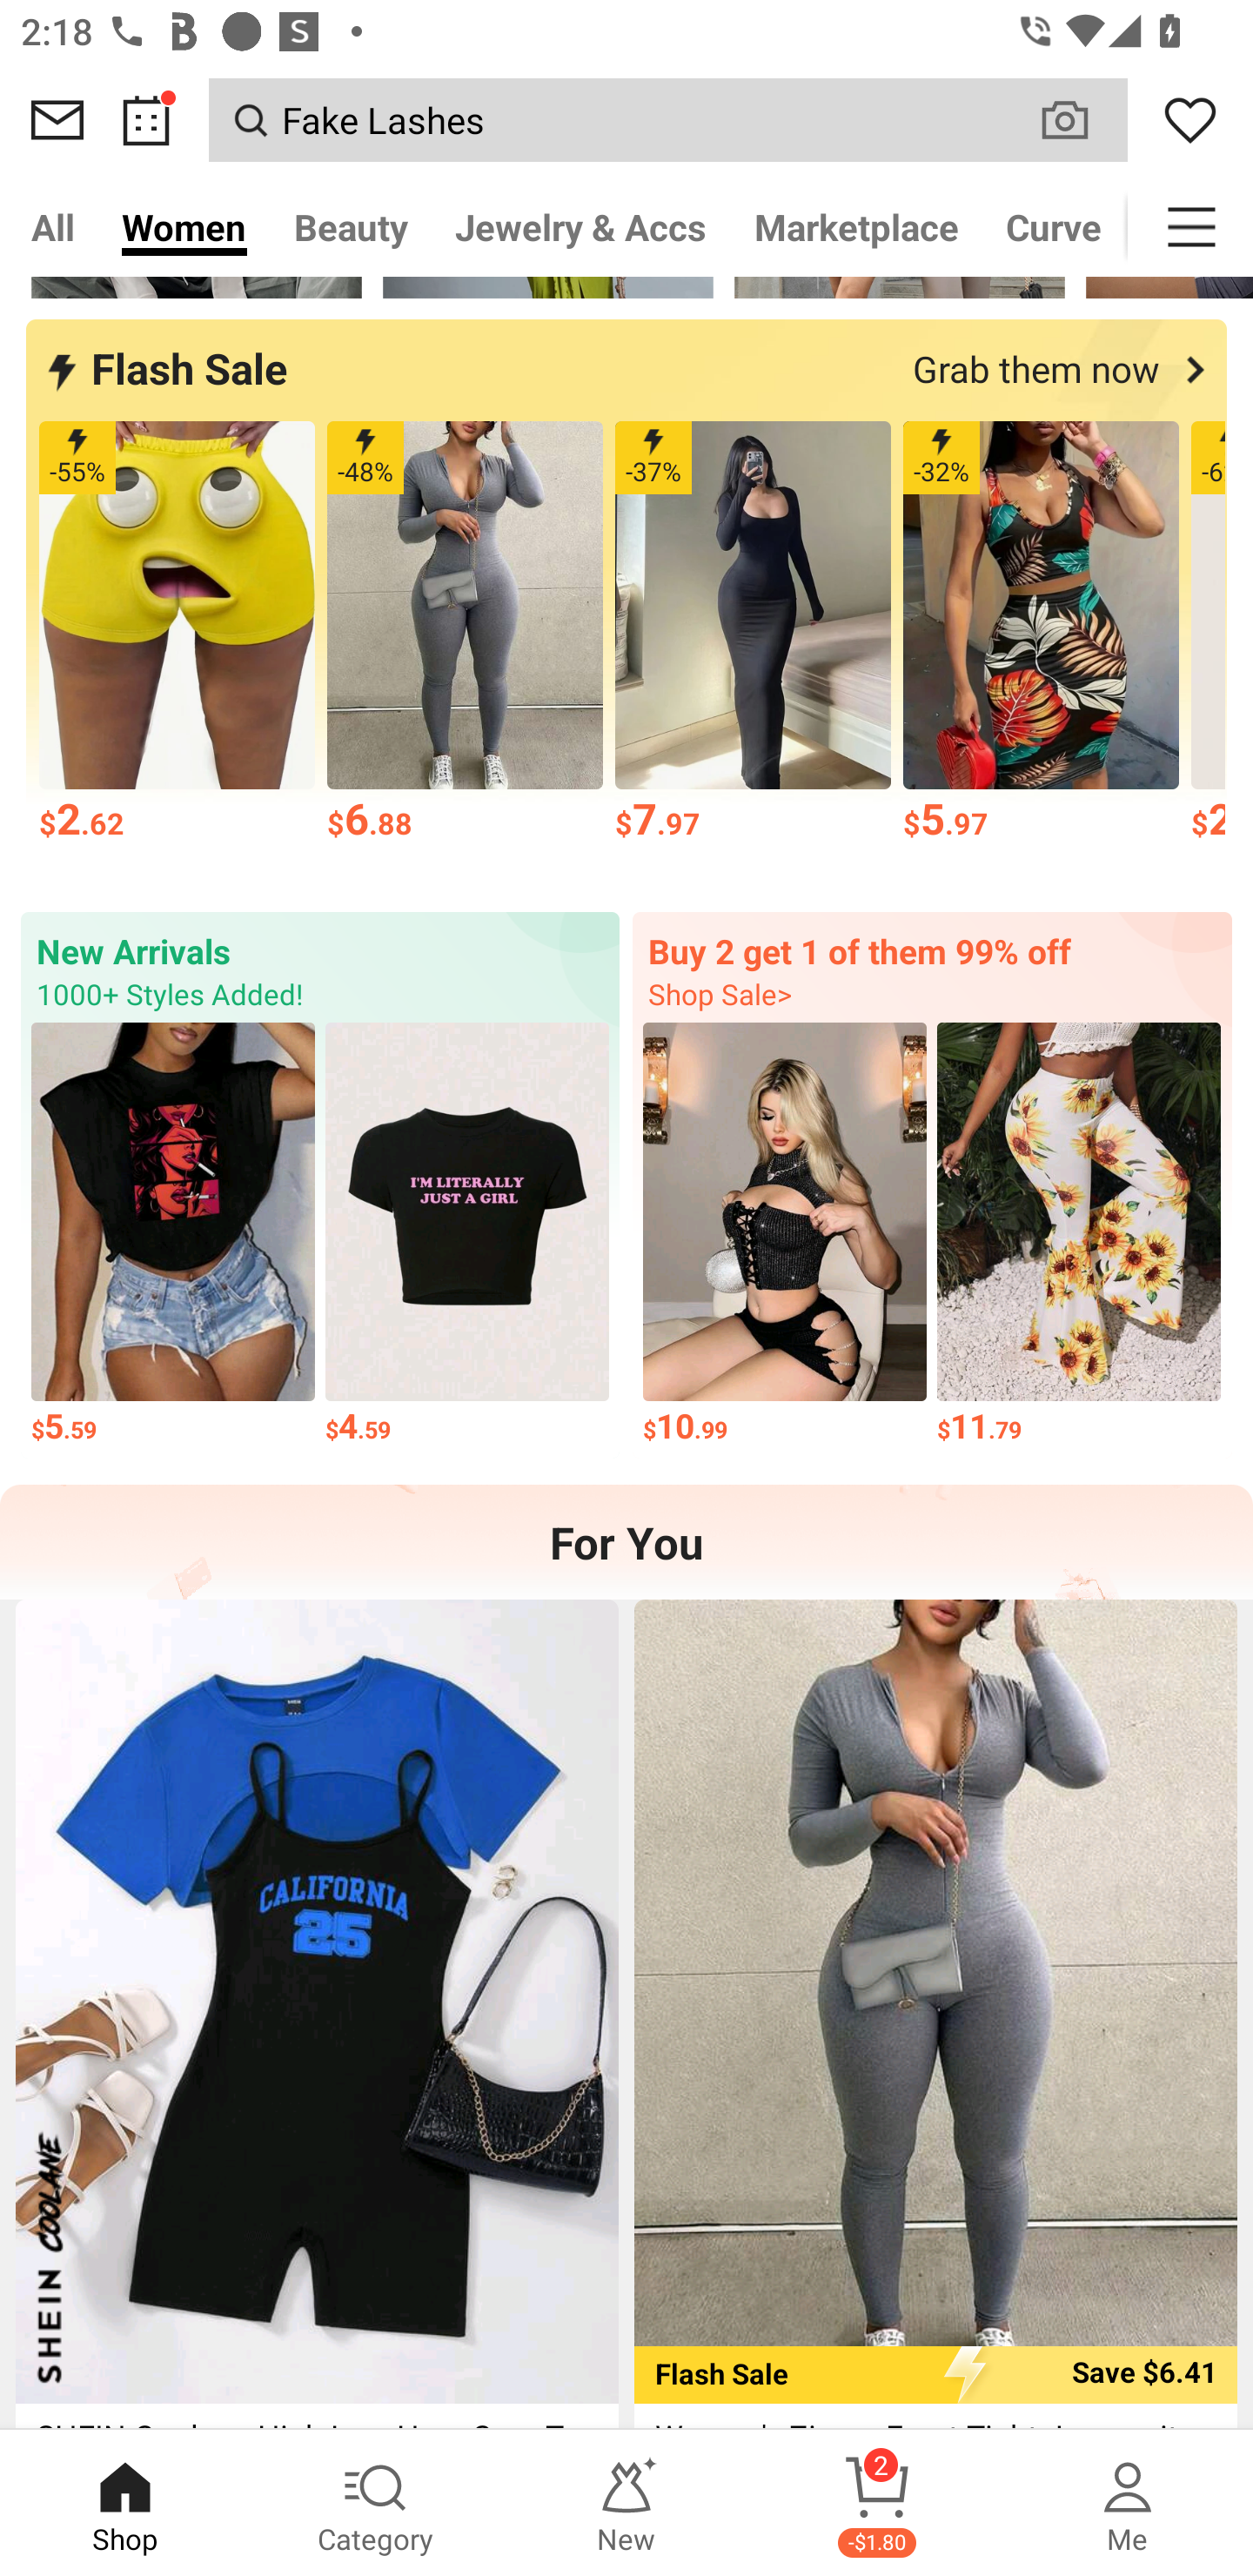 This screenshot has width=1253, height=2576. What do you see at coordinates (1054, 226) in the screenshot?
I see `Curve` at bounding box center [1054, 226].